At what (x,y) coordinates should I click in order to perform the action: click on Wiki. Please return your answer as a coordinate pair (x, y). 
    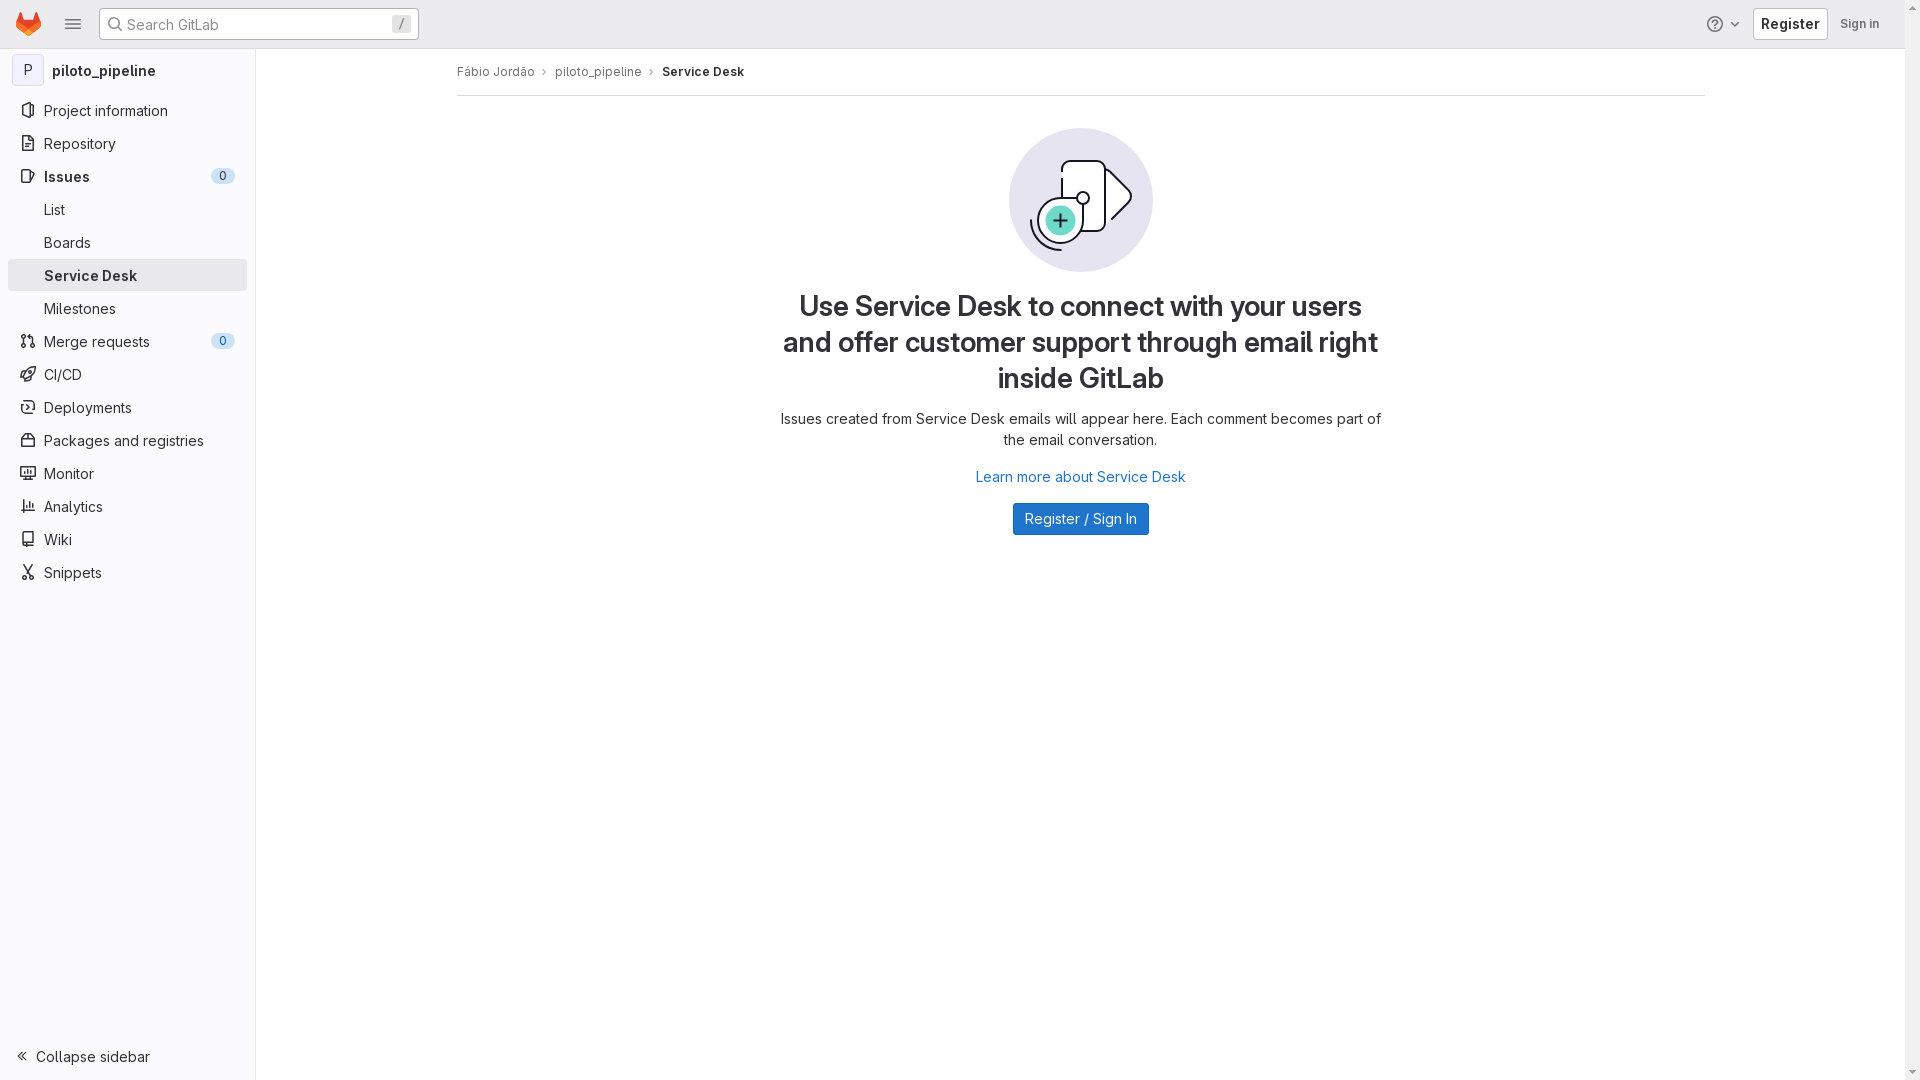
    Looking at the image, I should click on (127, 539).